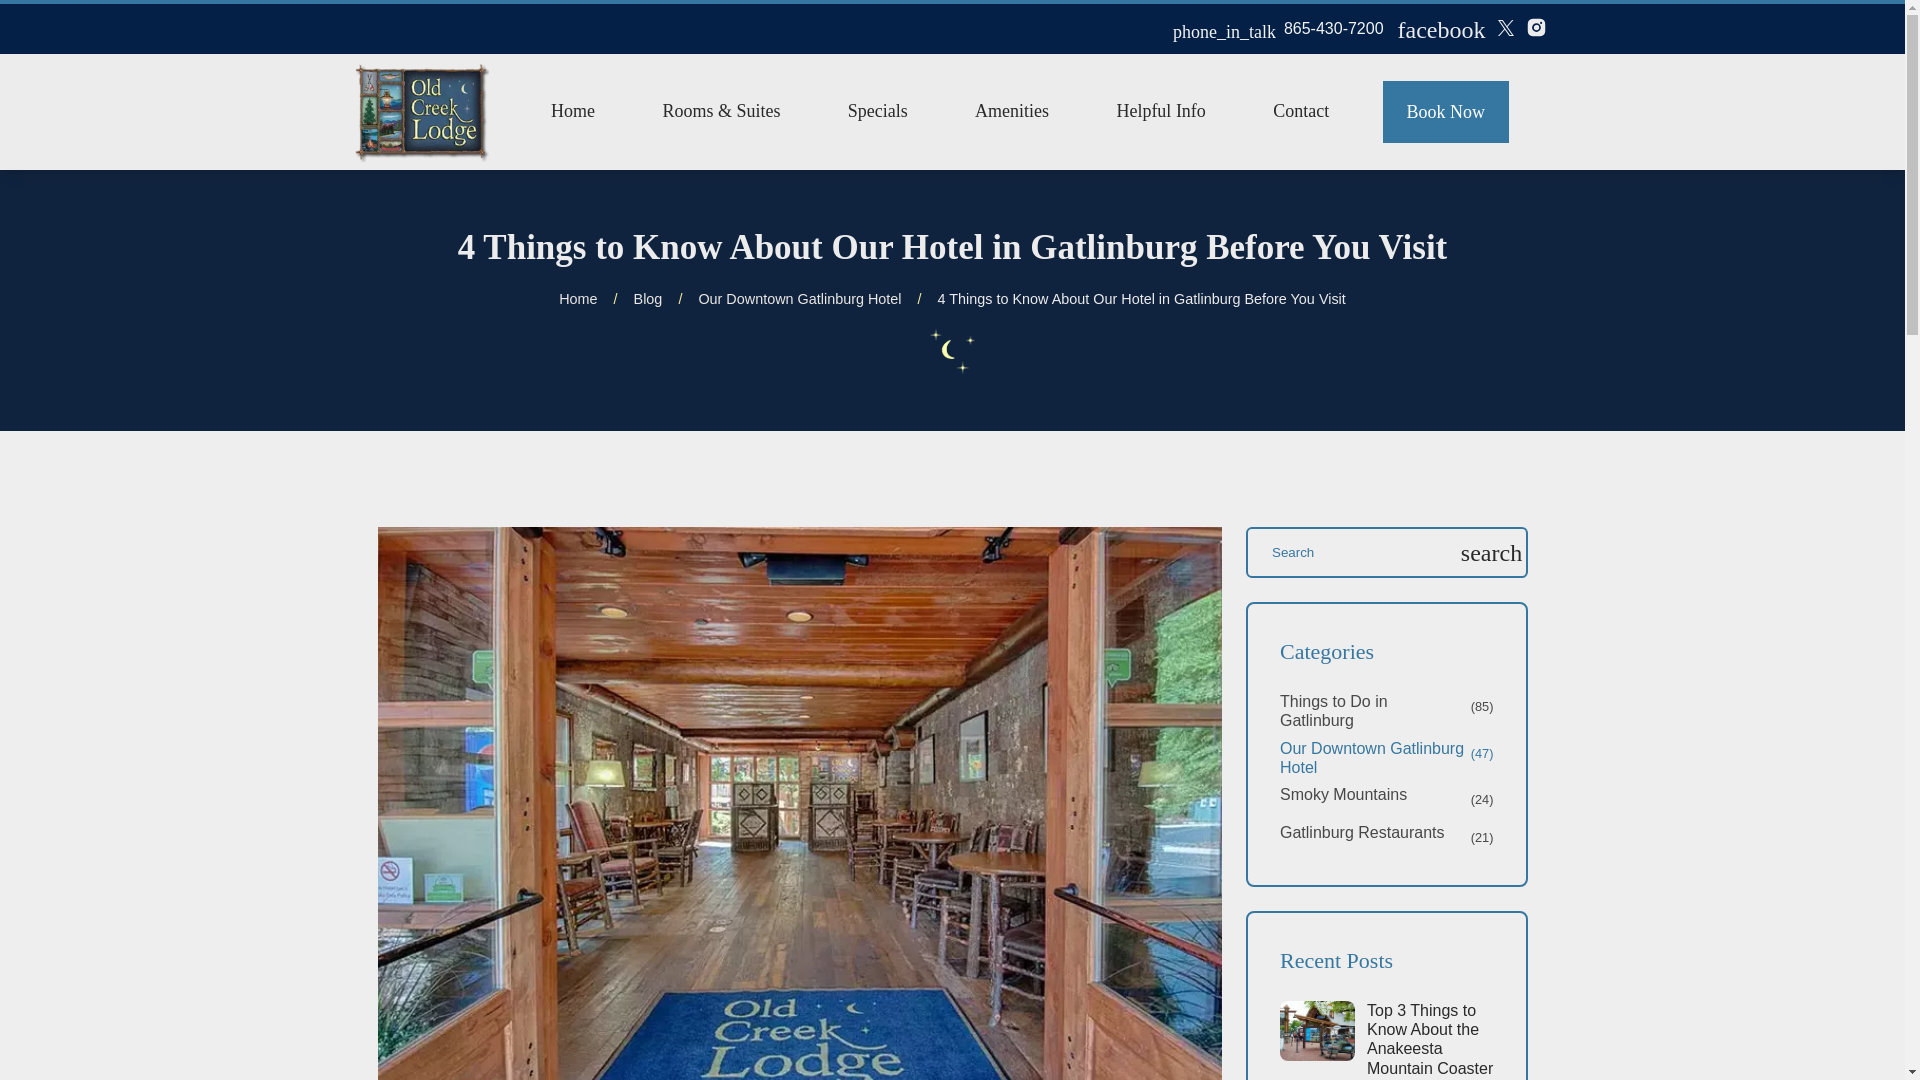  I want to click on Home, so click(573, 110).